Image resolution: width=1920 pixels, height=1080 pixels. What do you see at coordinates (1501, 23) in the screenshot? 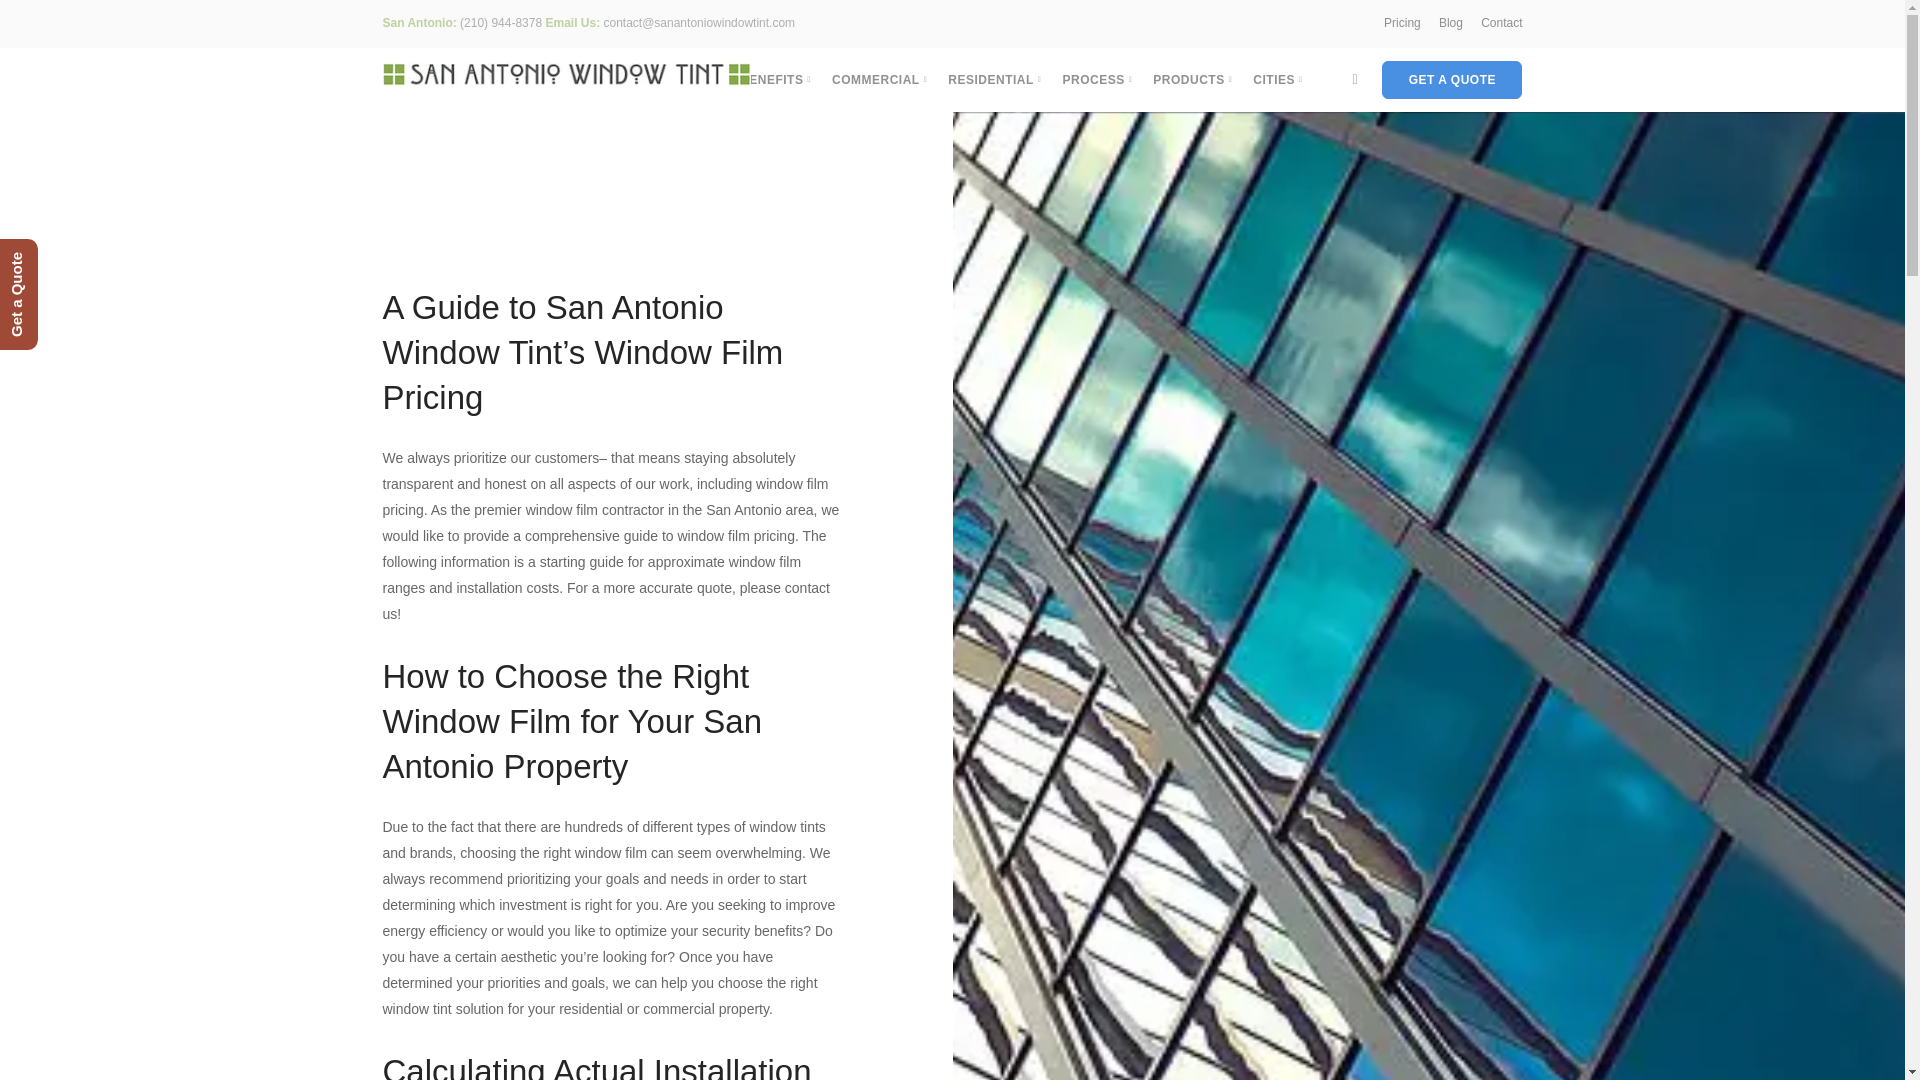
I see `Contact` at bounding box center [1501, 23].